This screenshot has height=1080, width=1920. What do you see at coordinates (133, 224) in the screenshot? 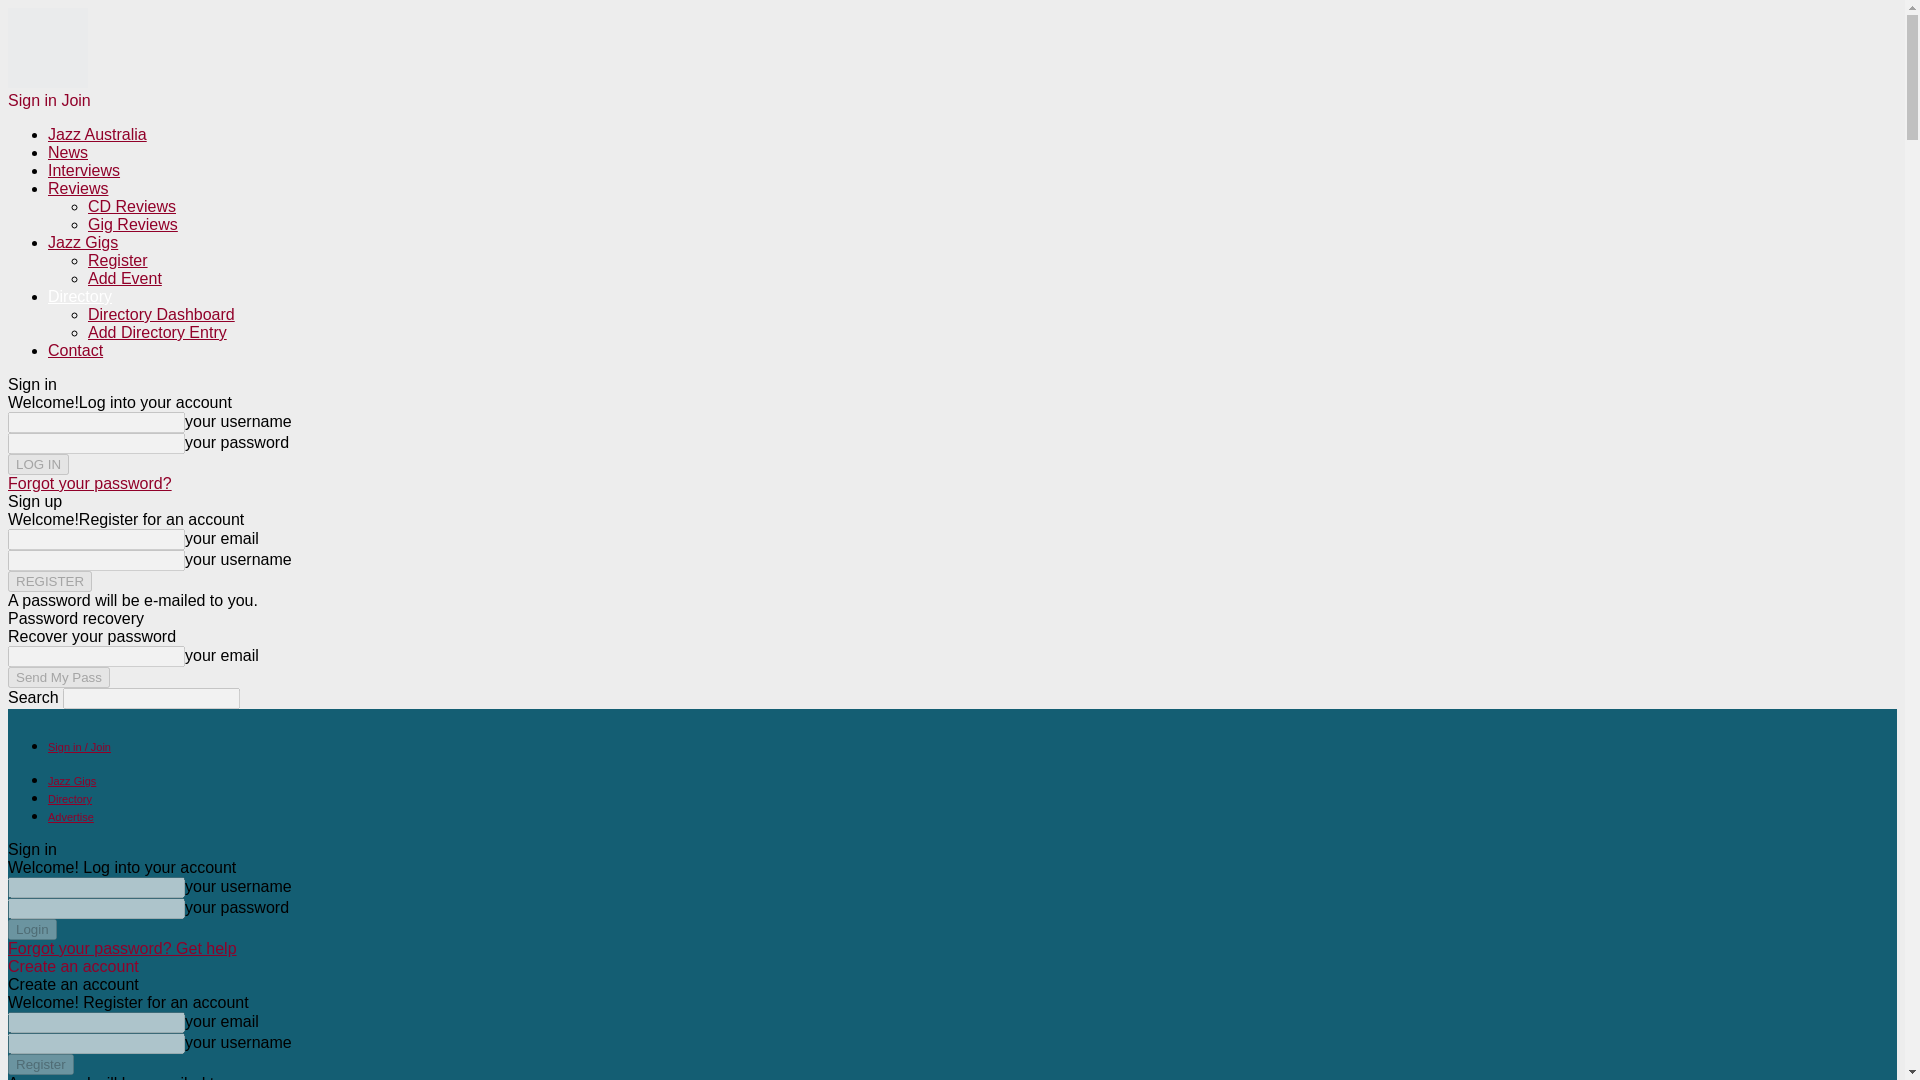
I see `Gig Reviews` at bounding box center [133, 224].